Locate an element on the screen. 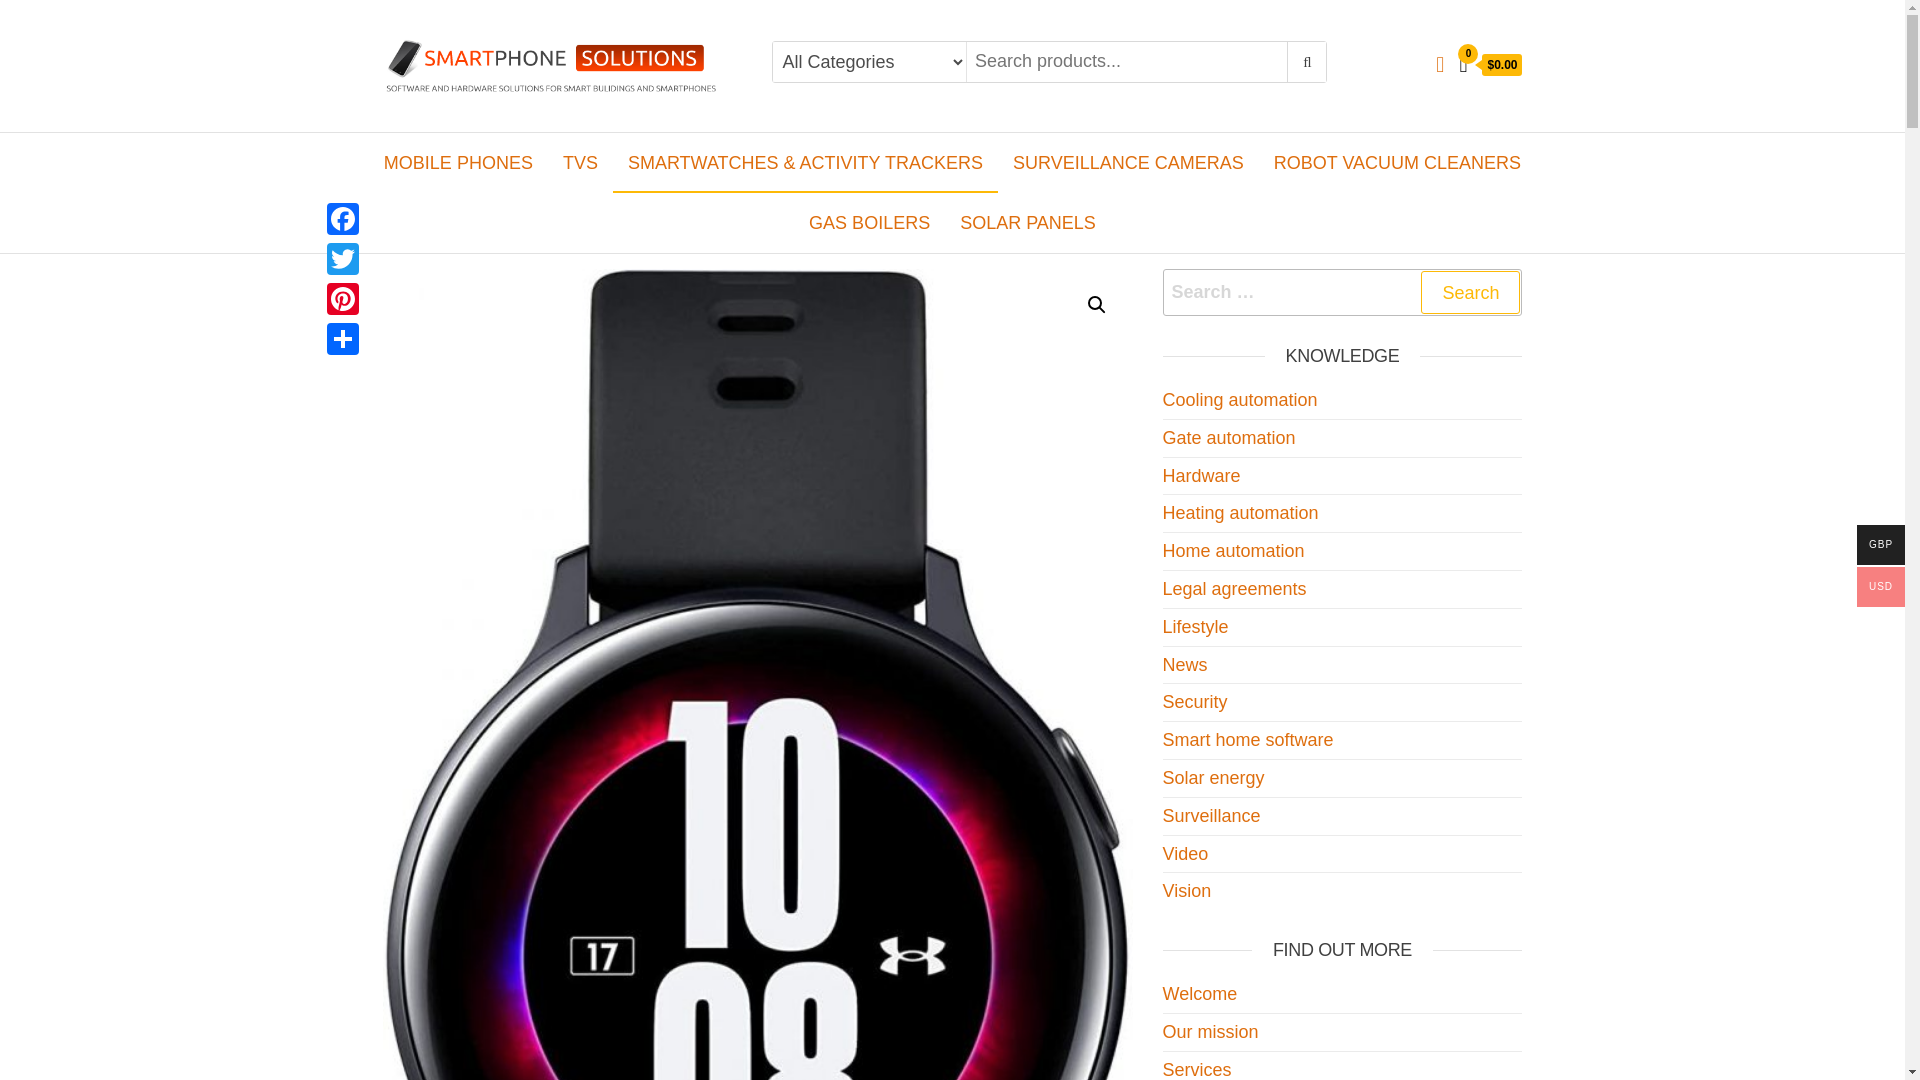 The image size is (1920, 1080). GAS BOILERS is located at coordinates (869, 222).